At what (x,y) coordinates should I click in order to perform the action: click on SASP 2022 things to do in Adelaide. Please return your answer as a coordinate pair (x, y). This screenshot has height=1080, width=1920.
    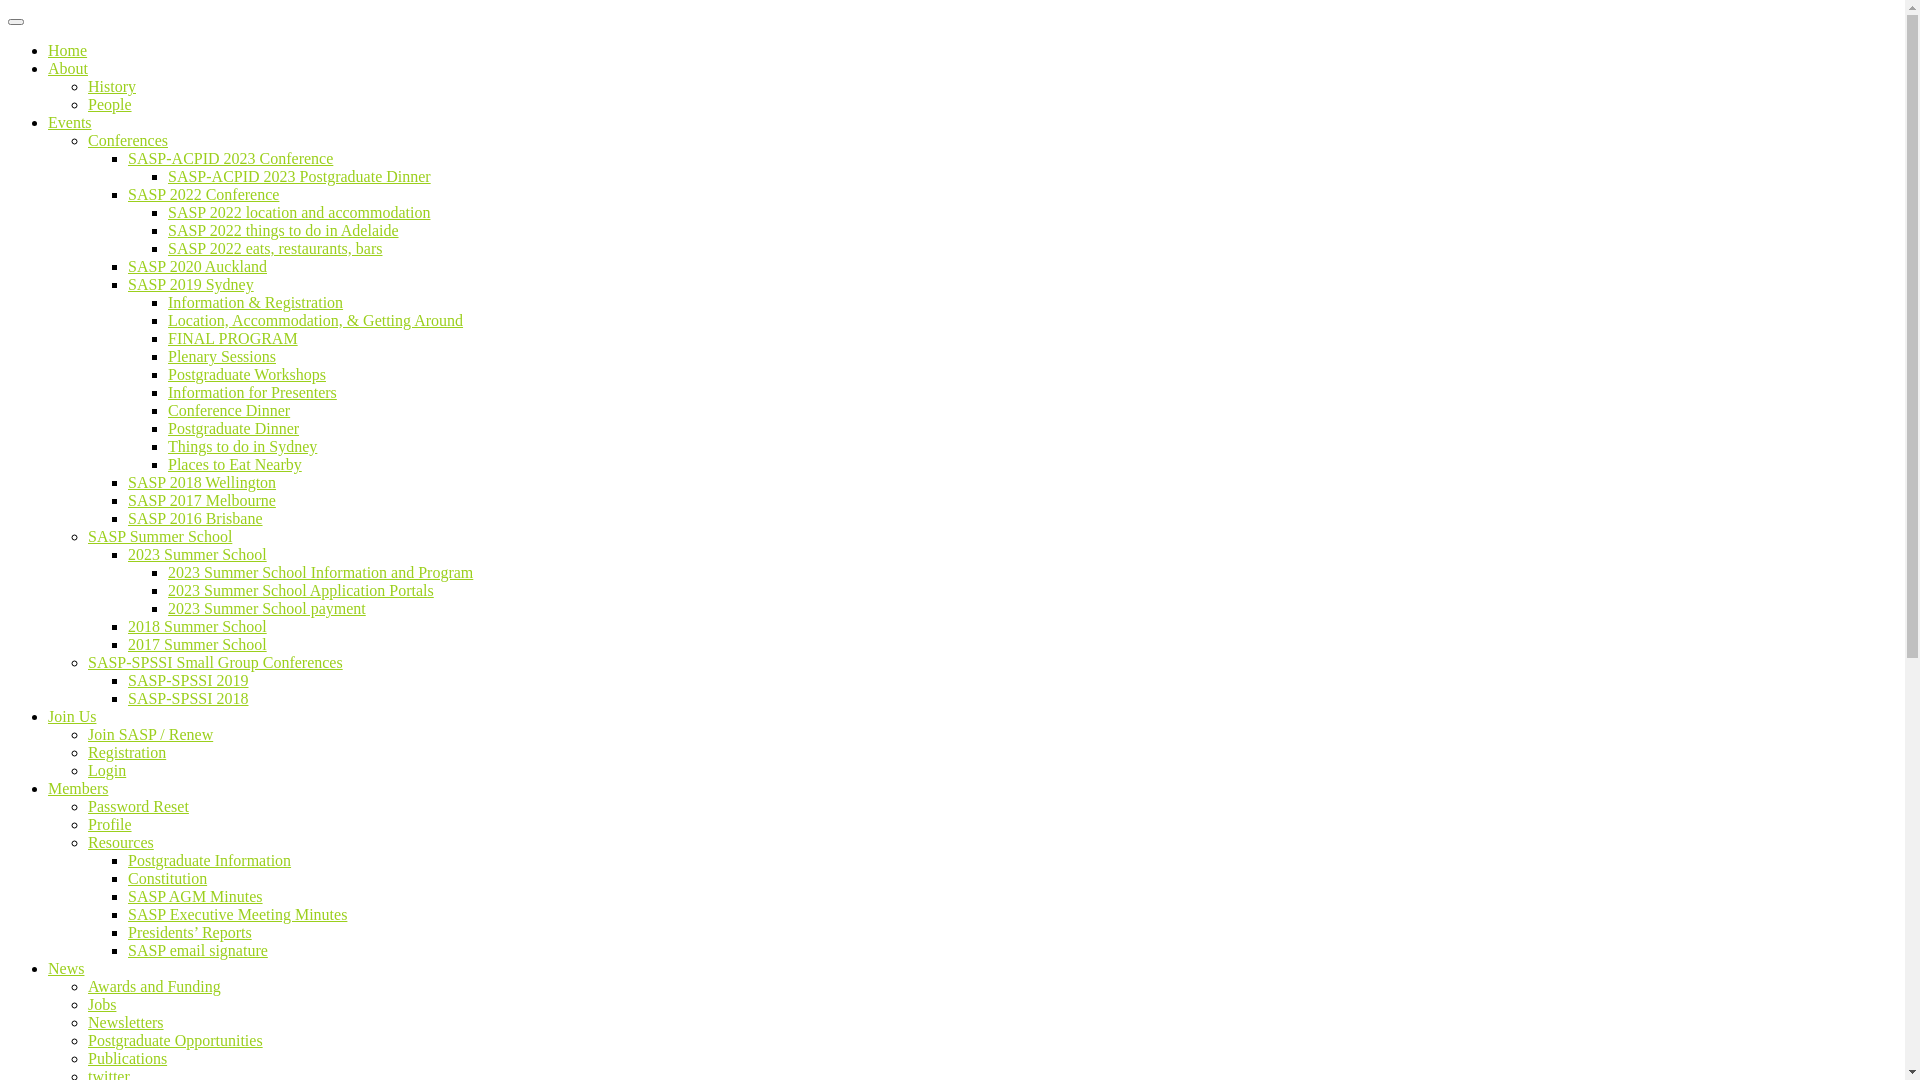
    Looking at the image, I should click on (284, 230).